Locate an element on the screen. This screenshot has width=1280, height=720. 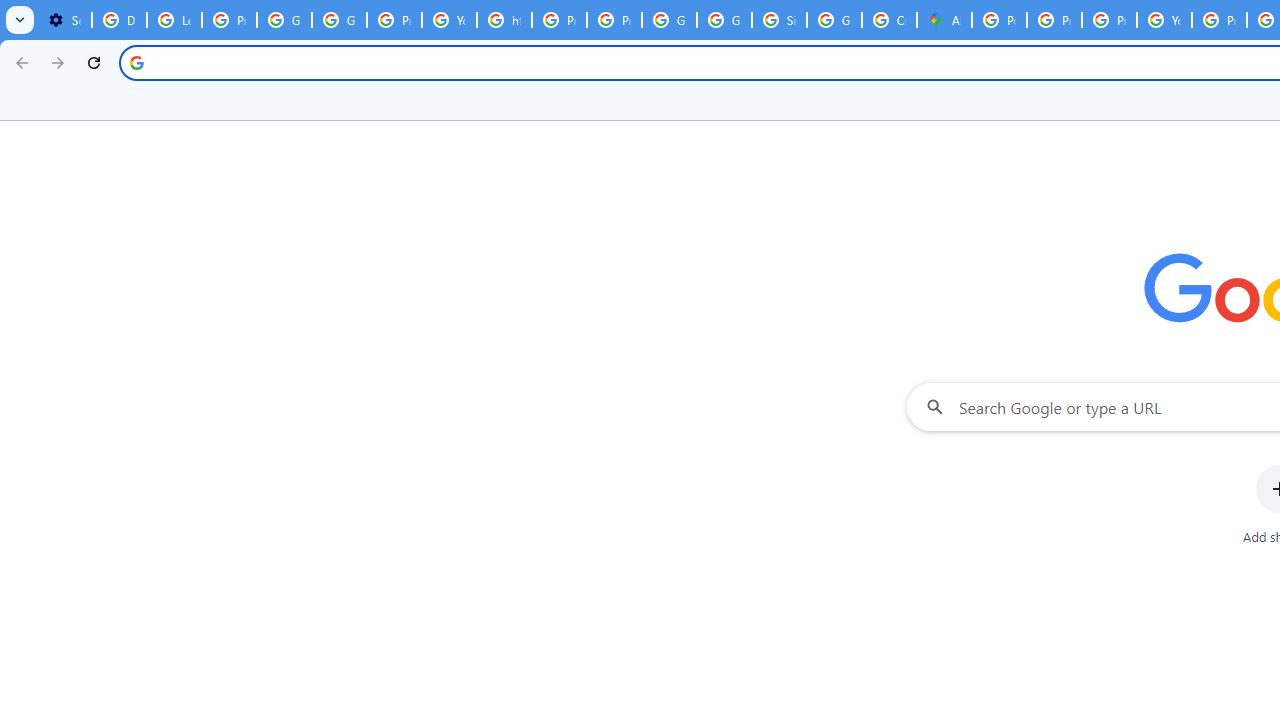
Privacy Help Center - Policies Help is located at coordinates (1108, 20).